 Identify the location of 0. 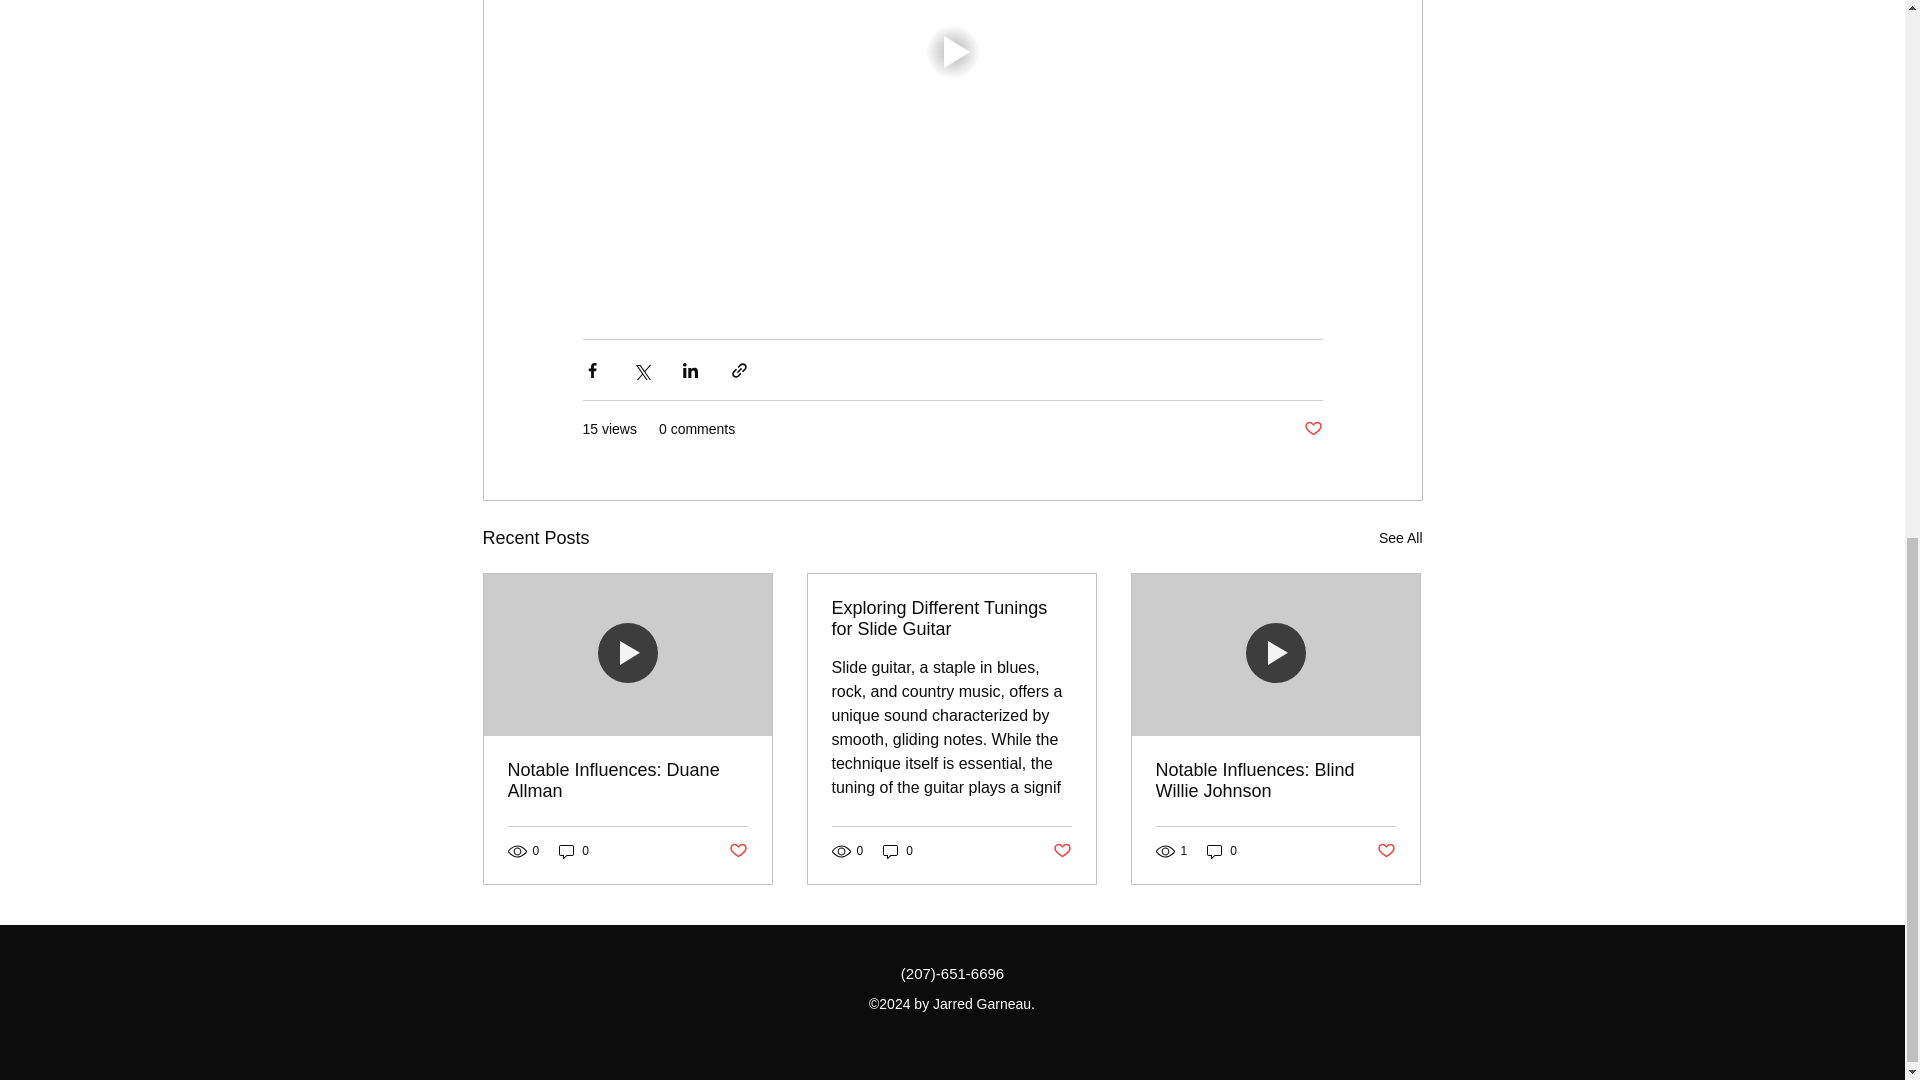
(574, 851).